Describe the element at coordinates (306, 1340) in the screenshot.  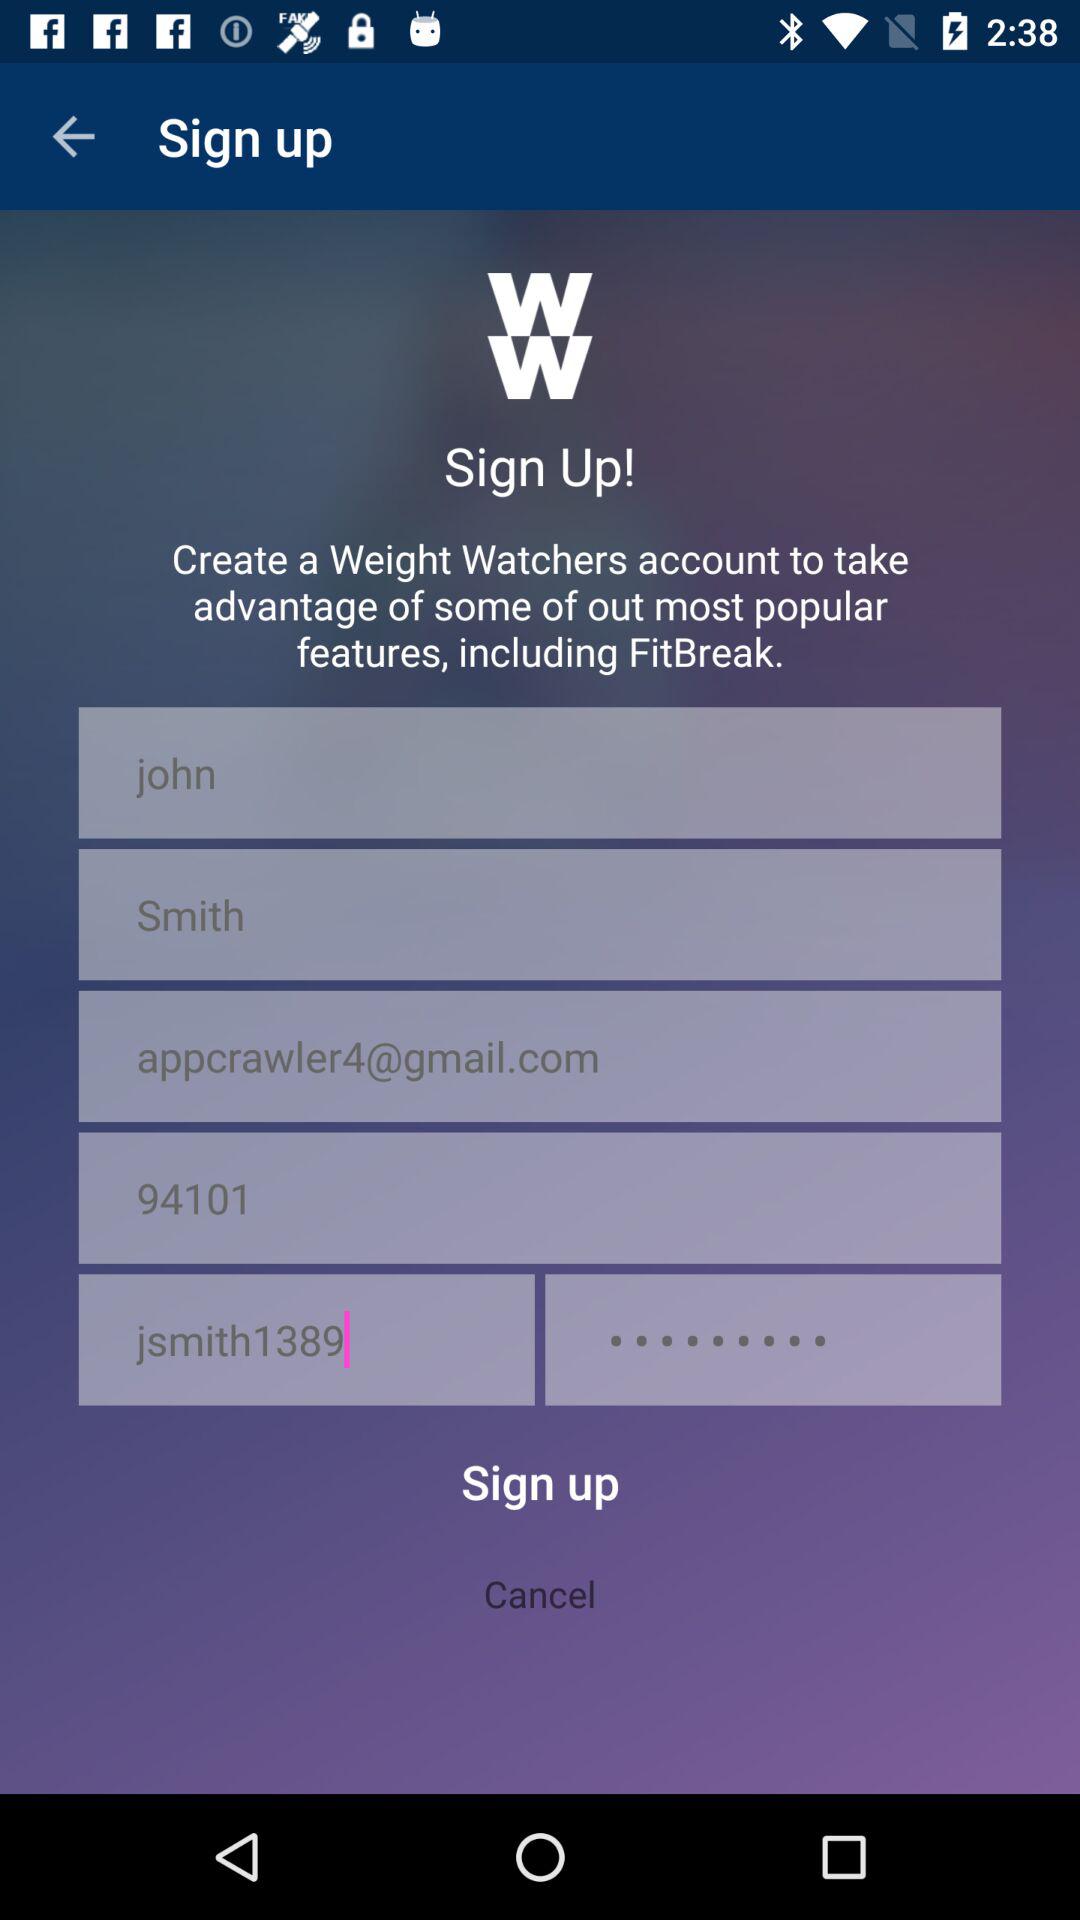
I see `choose the item next to the crowd3116 icon` at that location.